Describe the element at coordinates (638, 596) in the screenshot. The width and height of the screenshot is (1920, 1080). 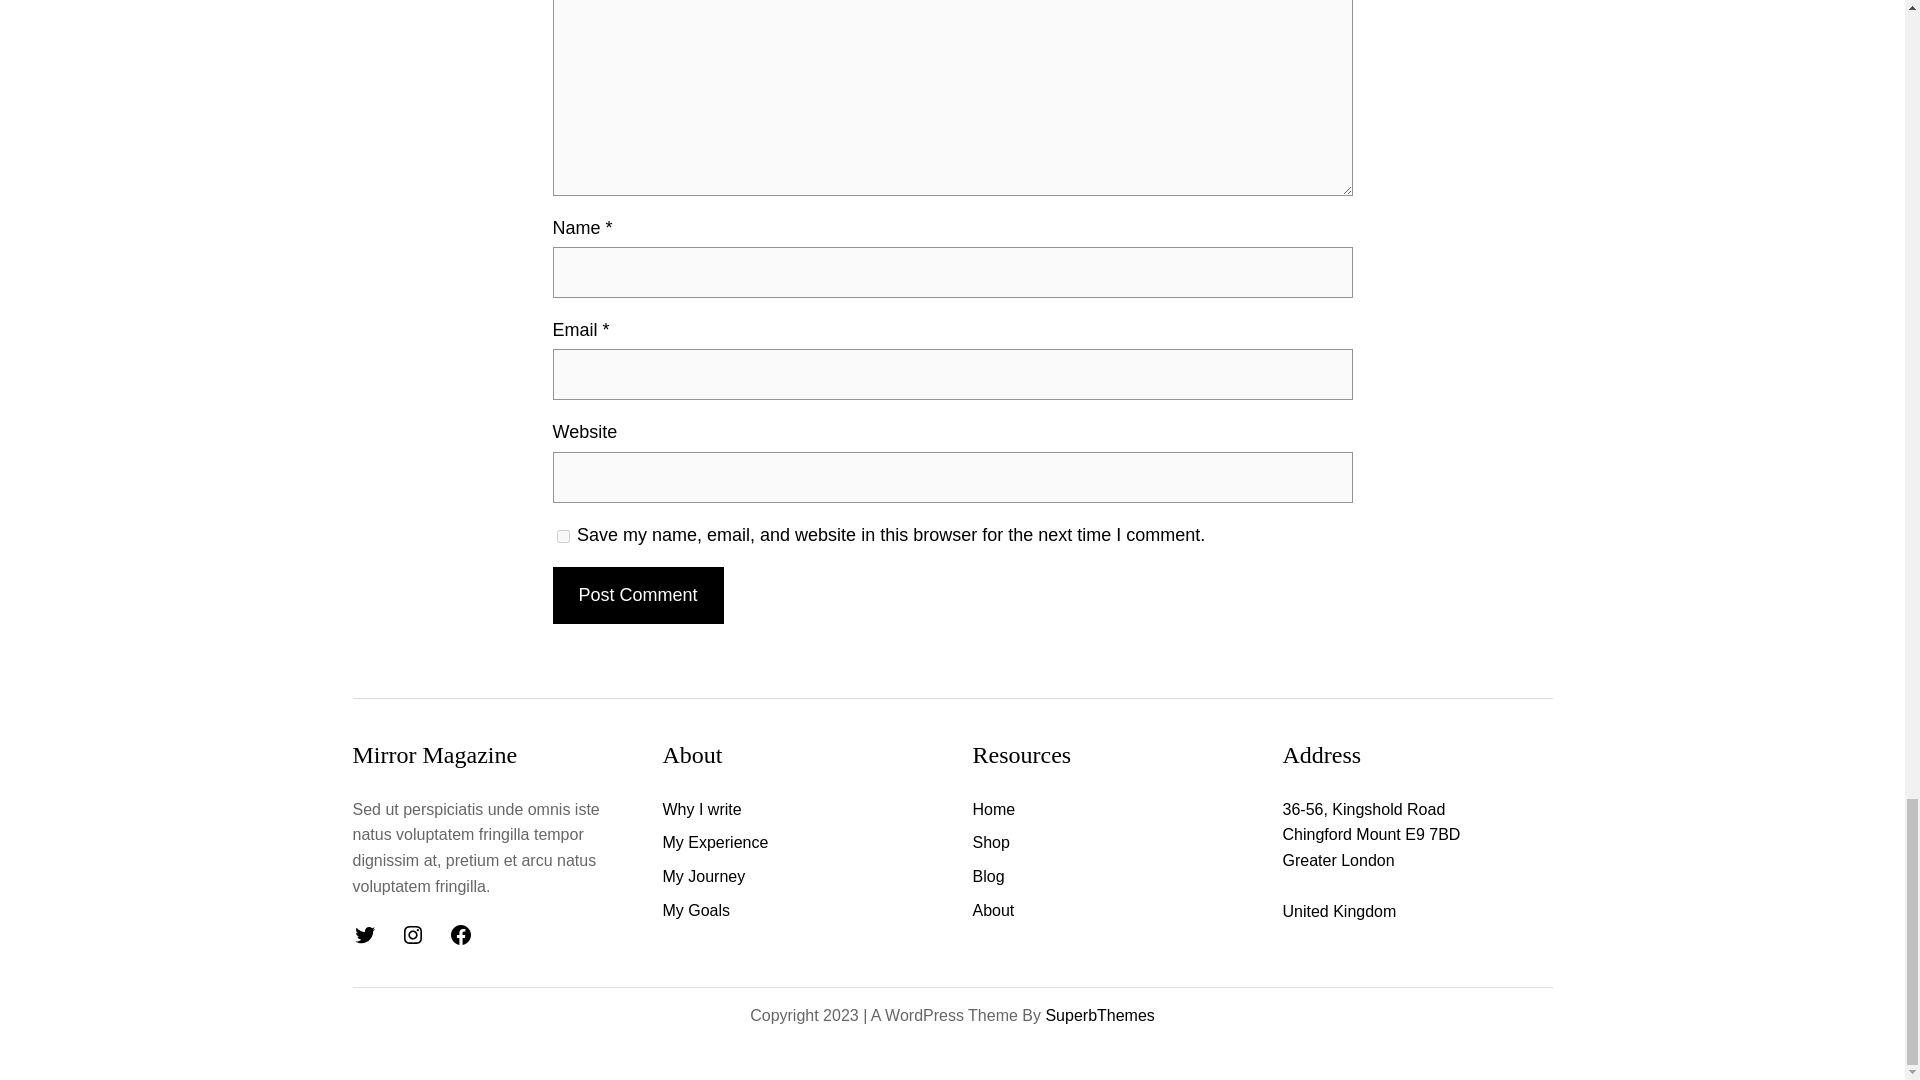
I see `Post Comment` at that location.